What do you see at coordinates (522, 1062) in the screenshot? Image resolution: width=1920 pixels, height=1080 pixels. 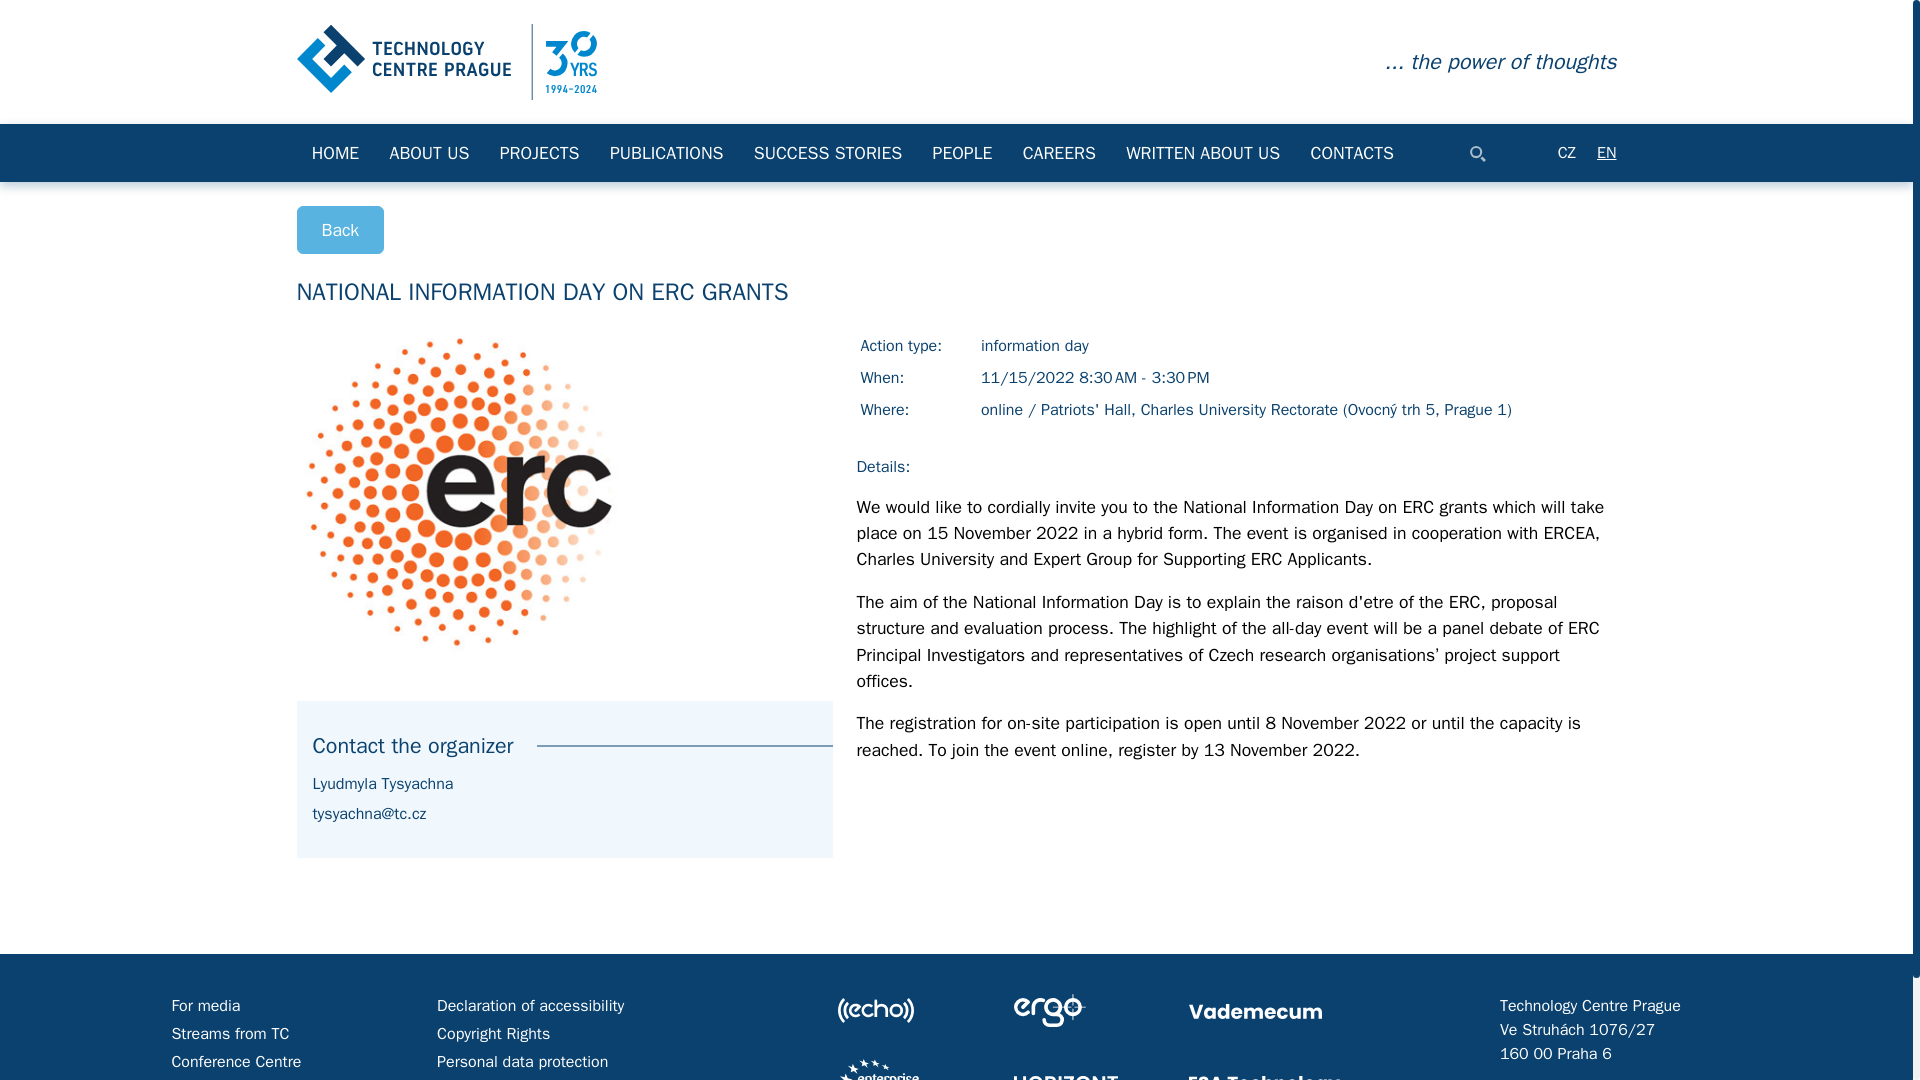 I see `Personal data protection` at bounding box center [522, 1062].